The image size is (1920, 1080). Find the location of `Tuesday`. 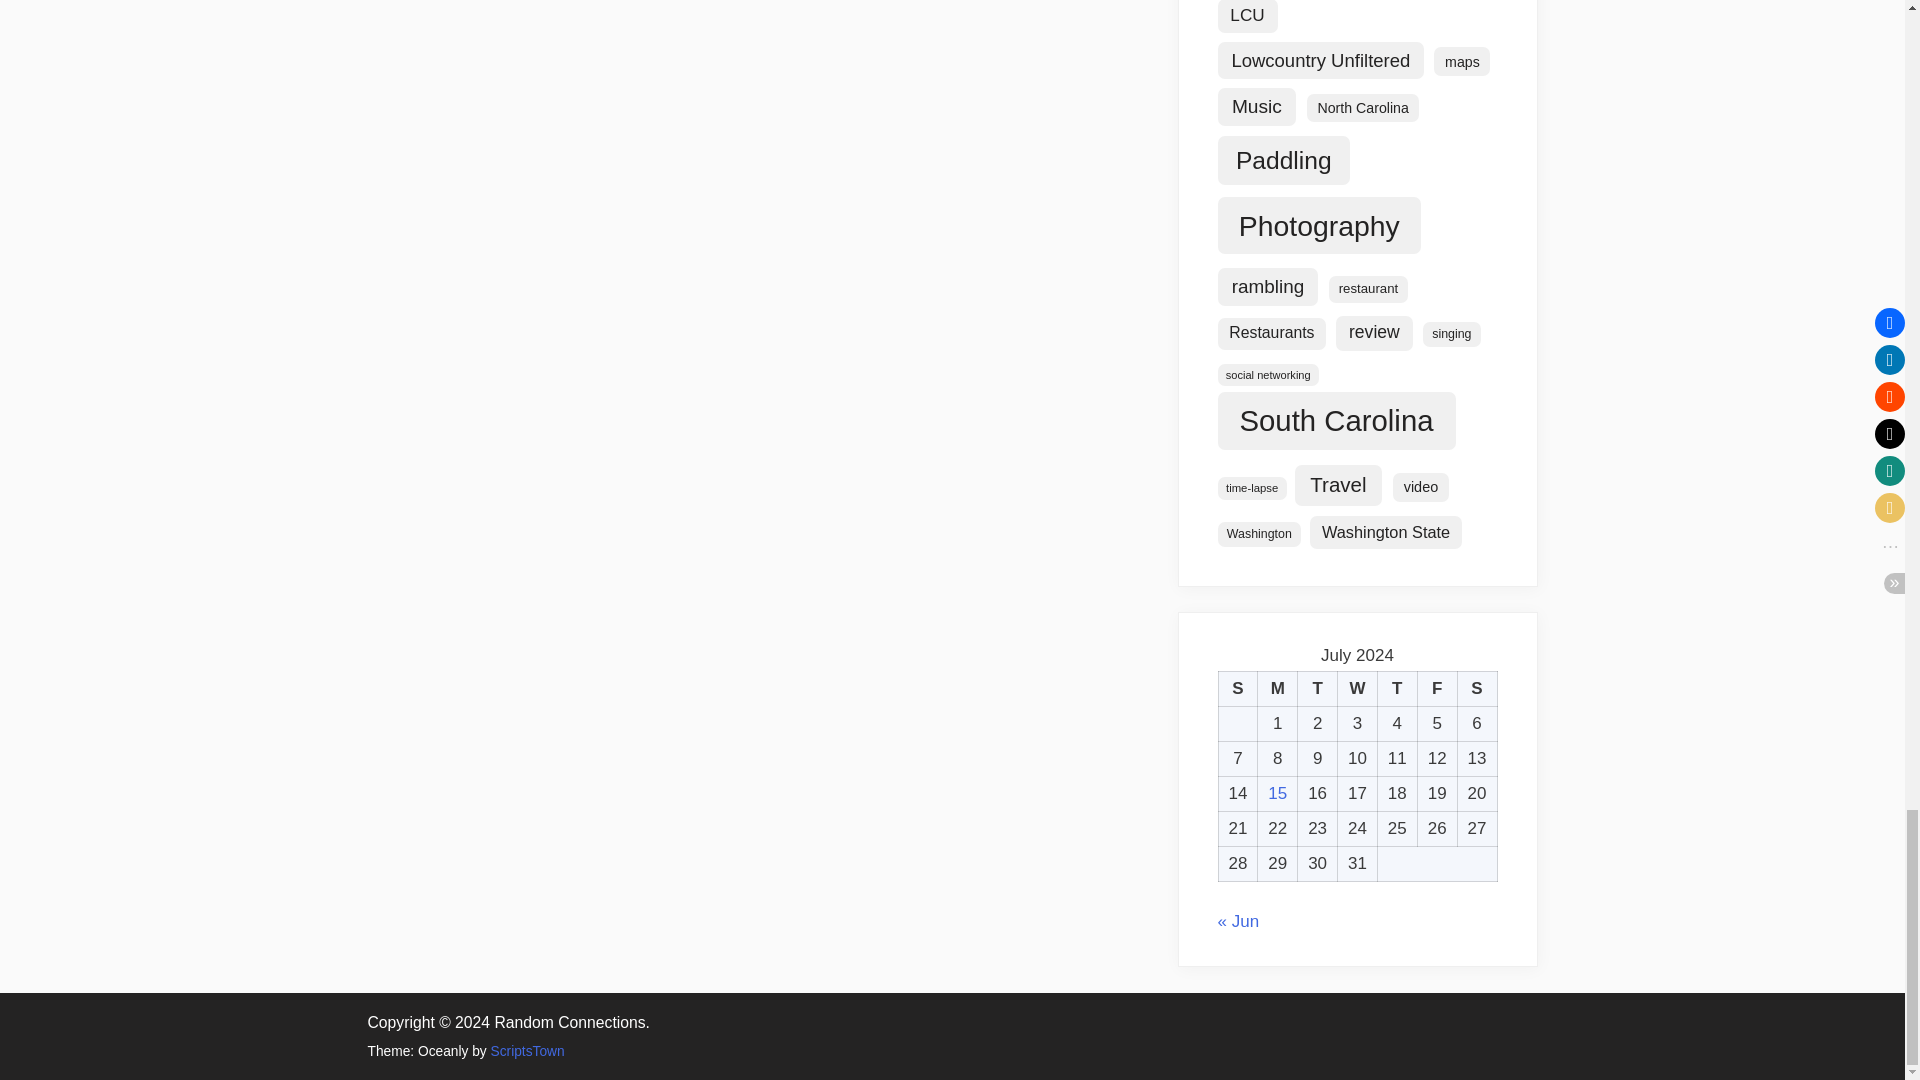

Tuesday is located at coordinates (1318, 689).